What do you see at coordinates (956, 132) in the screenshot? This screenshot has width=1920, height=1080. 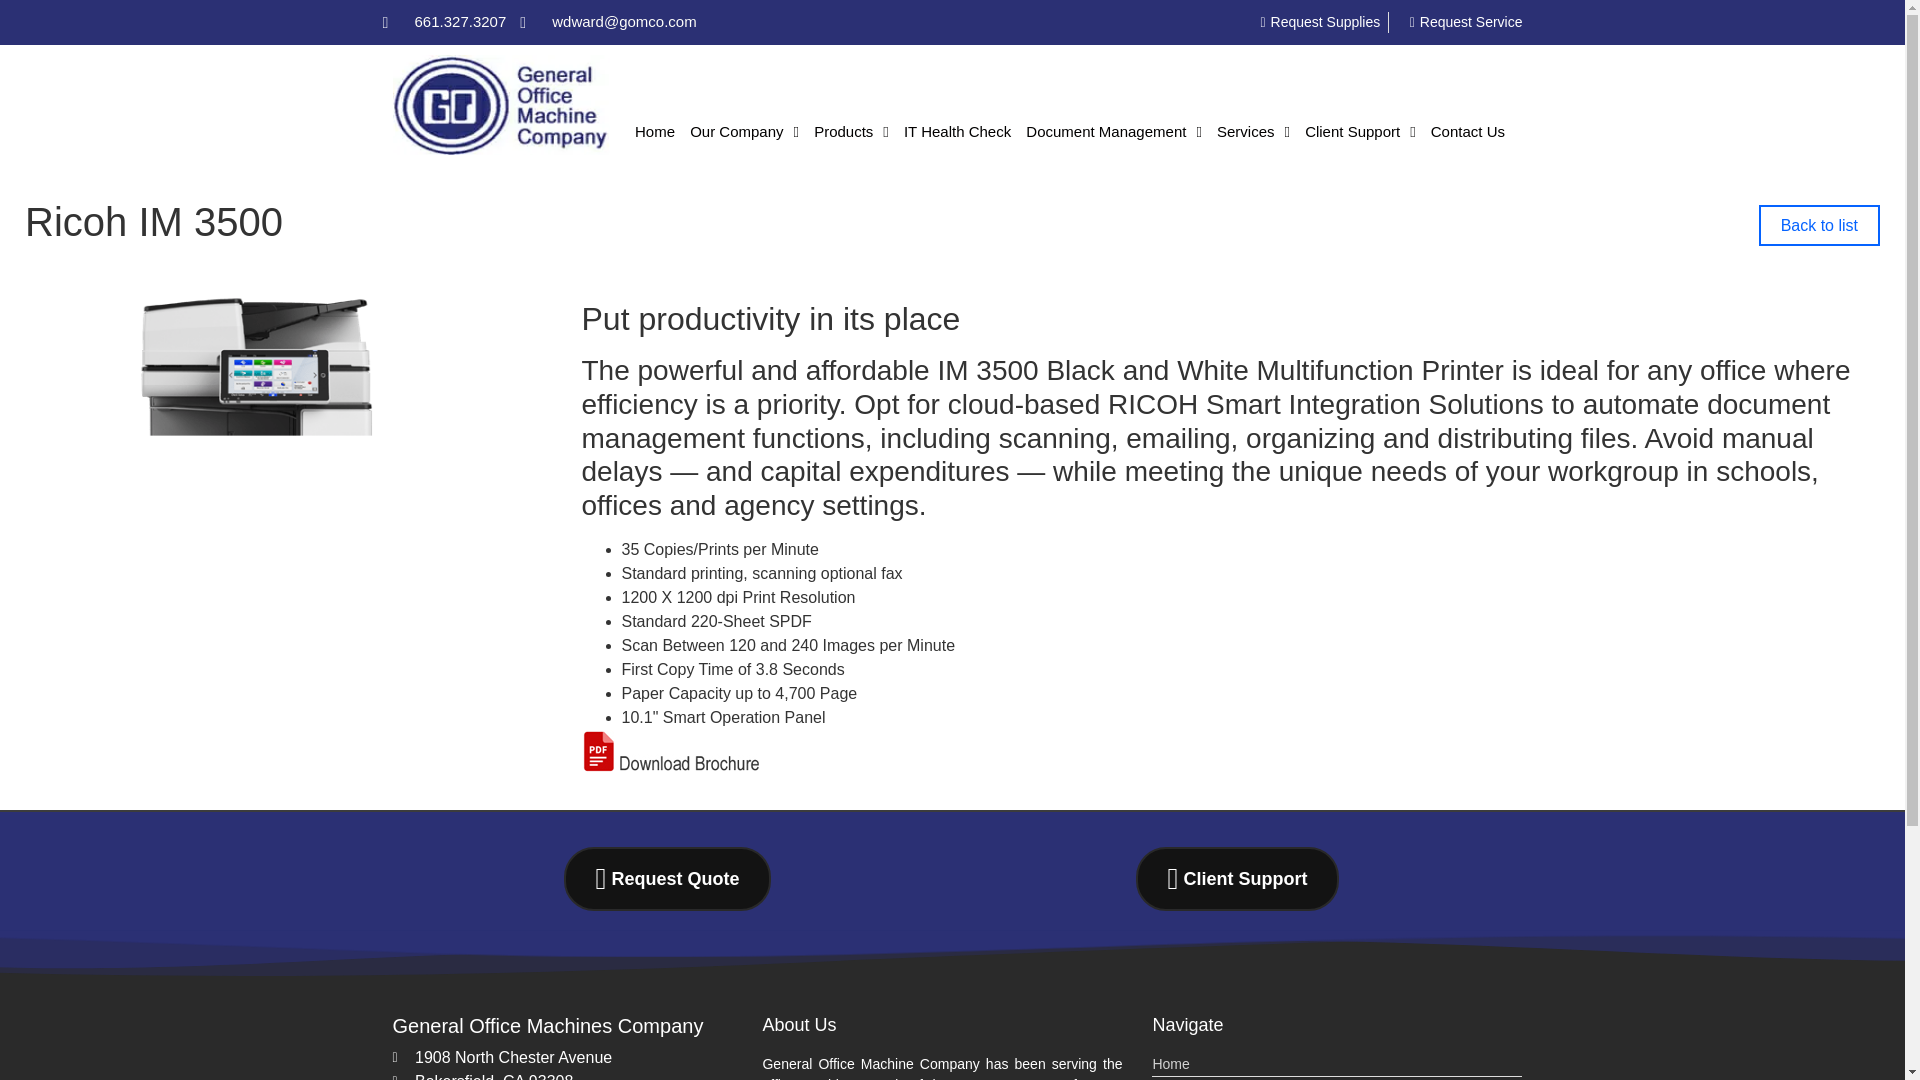 I see `IT Health Check` at bounding box center [956, 132].